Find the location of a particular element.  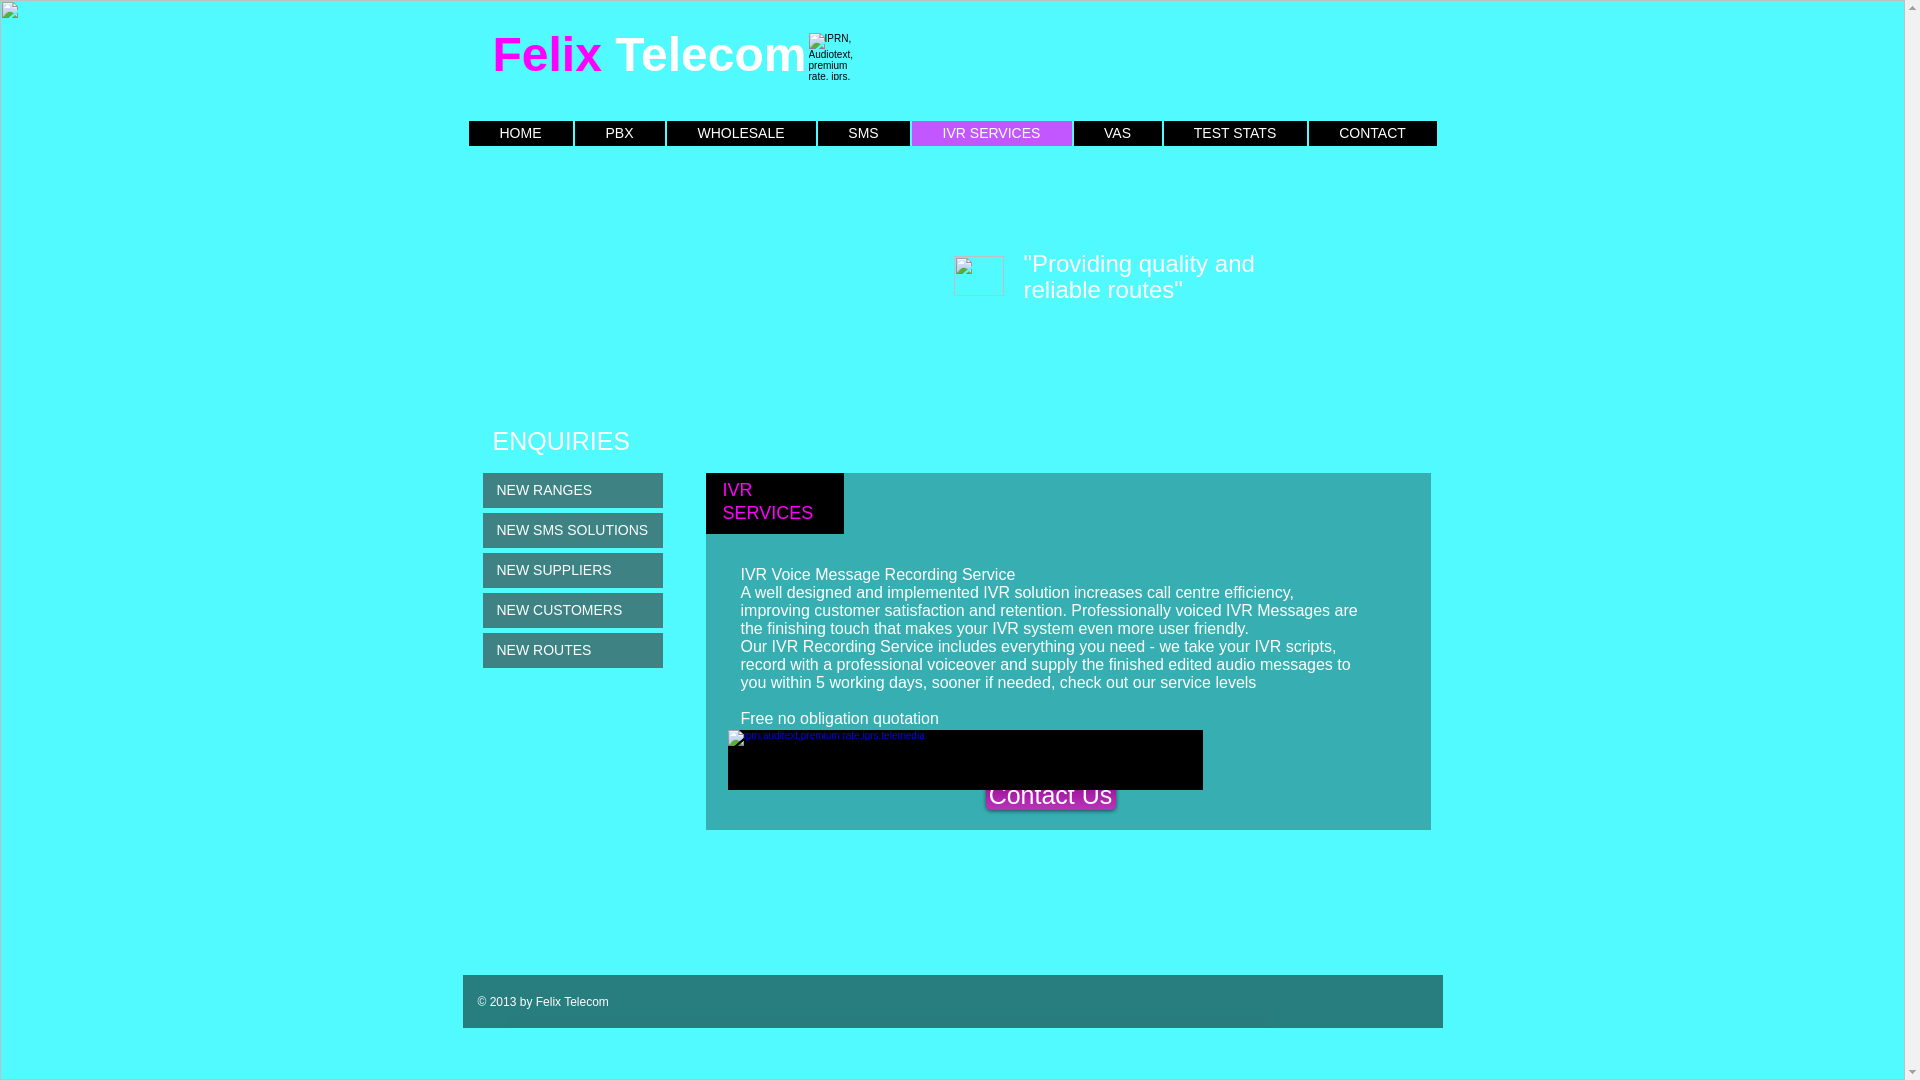

PBX is located at coordinates (619, 132).